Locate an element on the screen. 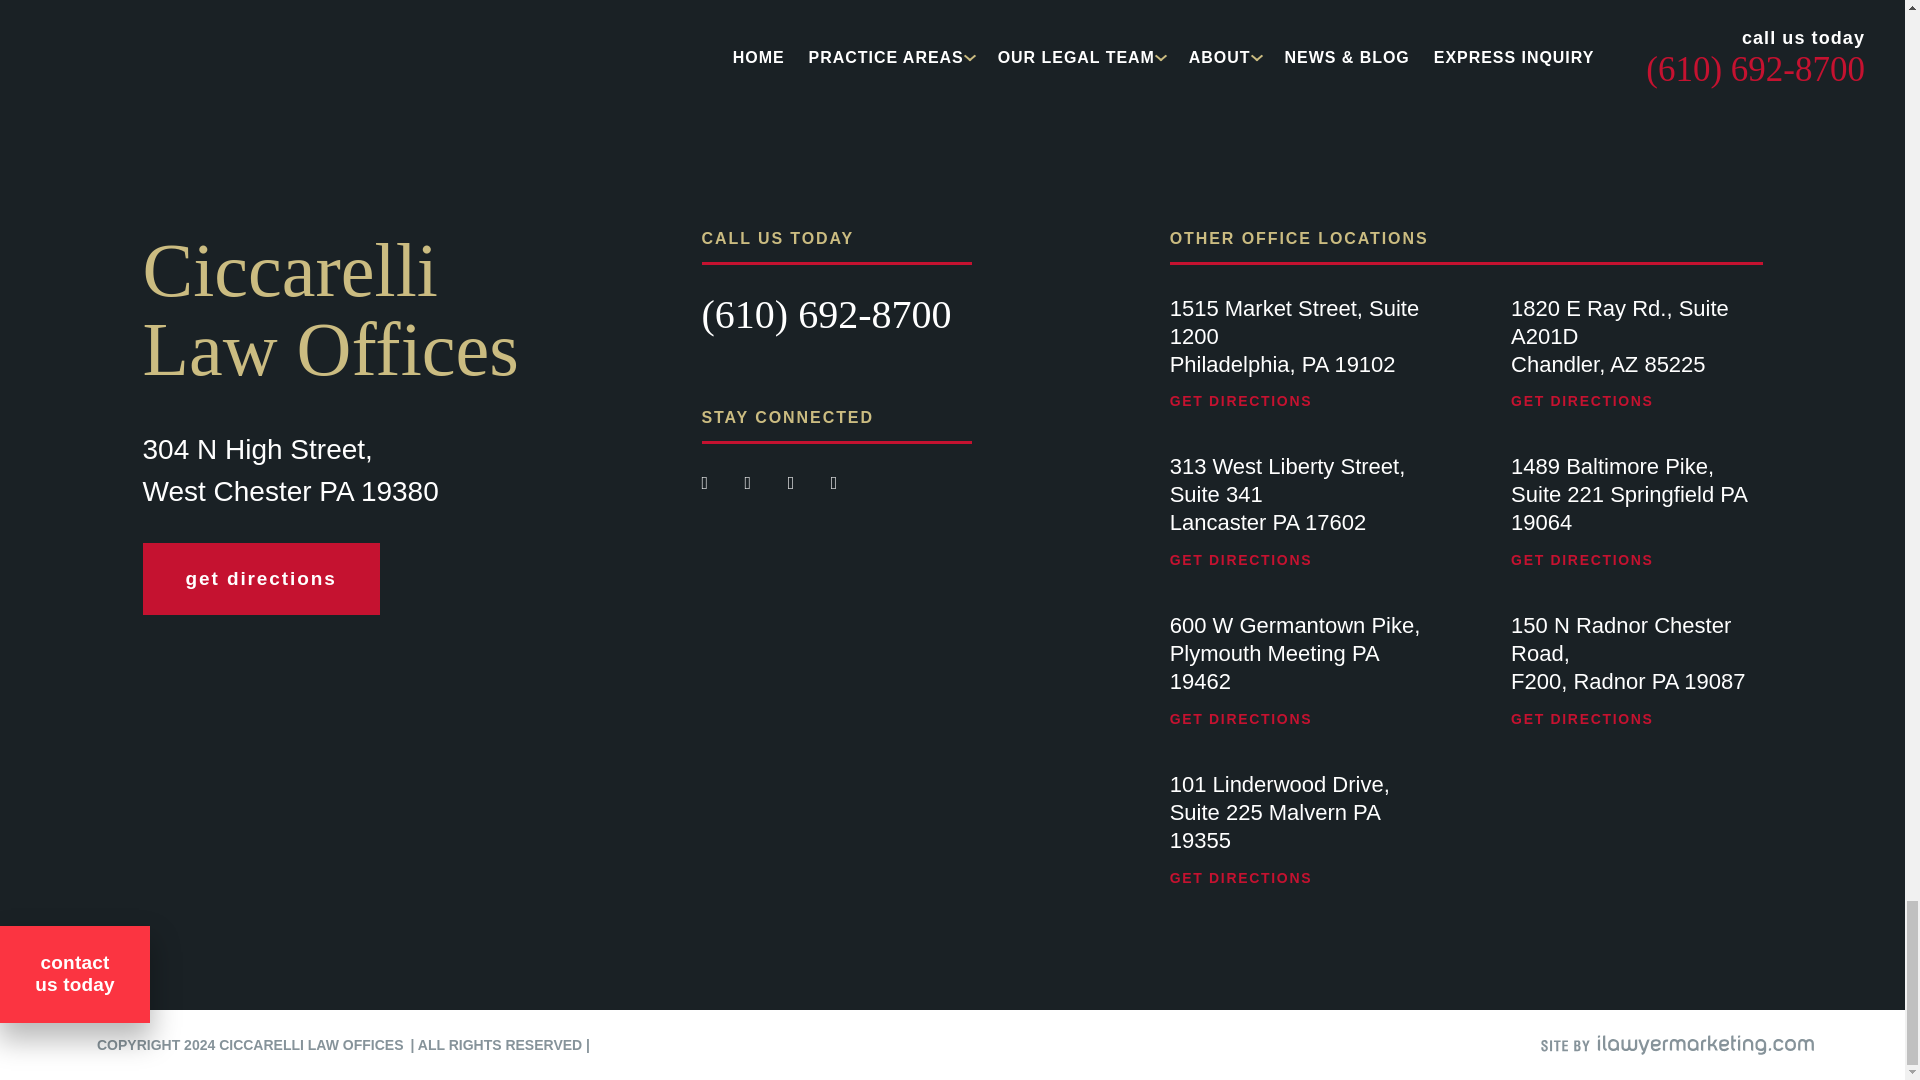 Image resolution: width=1920 pixels, height=1080 pixels. Call Toll Free is located at coordinates (827, 314).